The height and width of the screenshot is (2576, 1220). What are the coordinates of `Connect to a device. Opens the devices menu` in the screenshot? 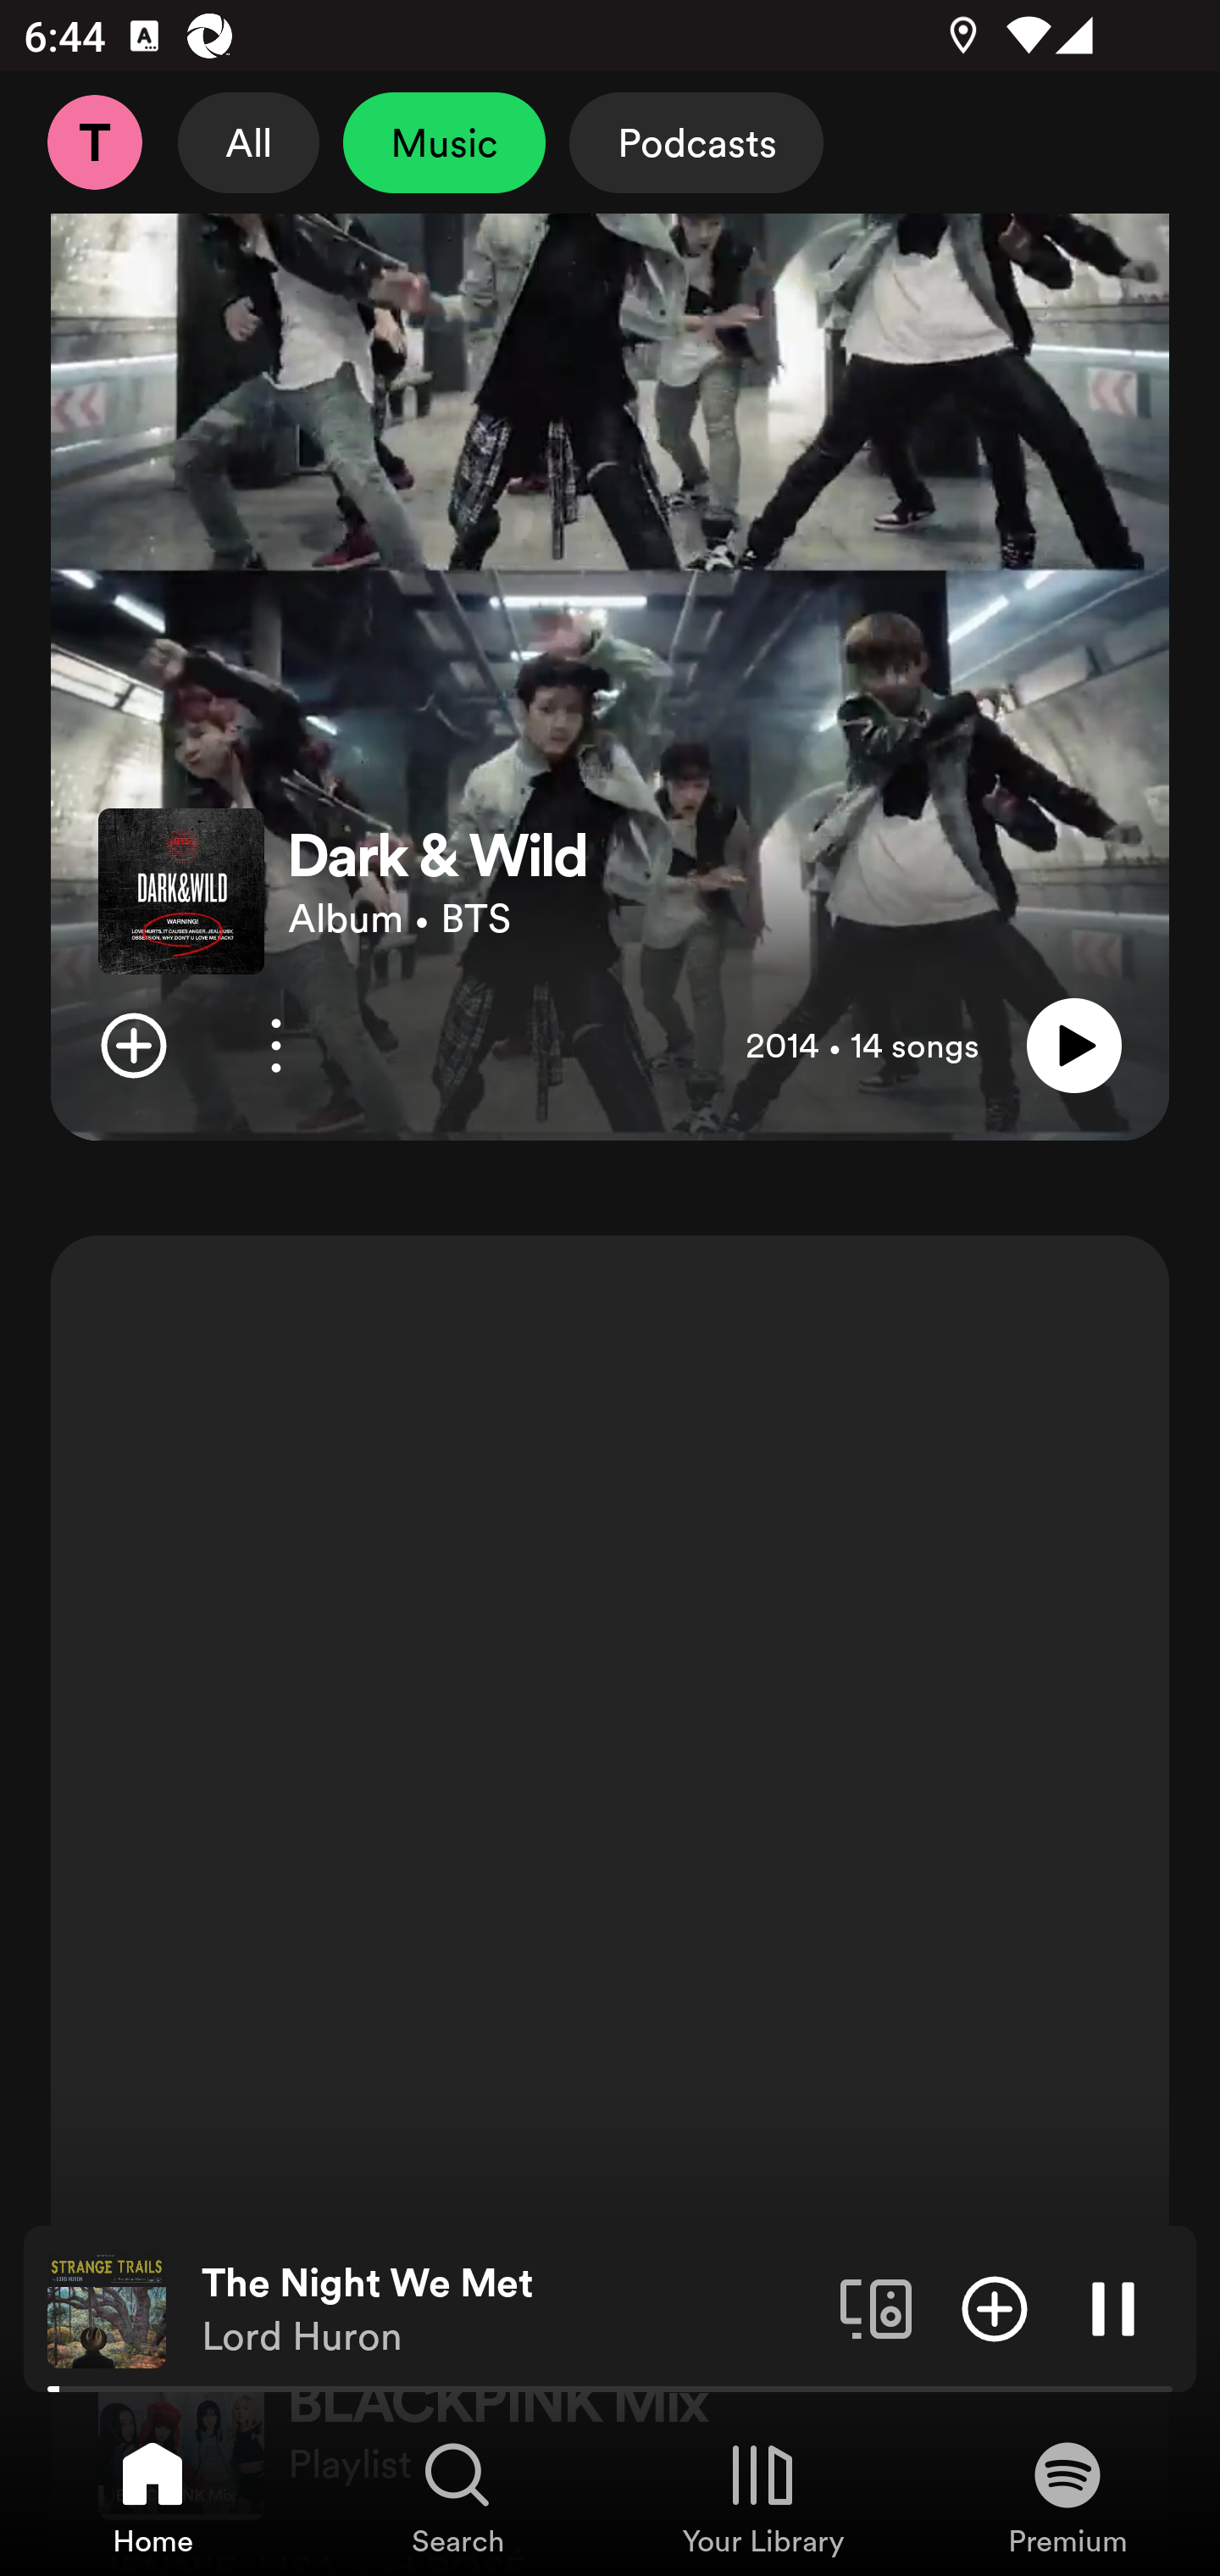 It's located at (876, 2307).